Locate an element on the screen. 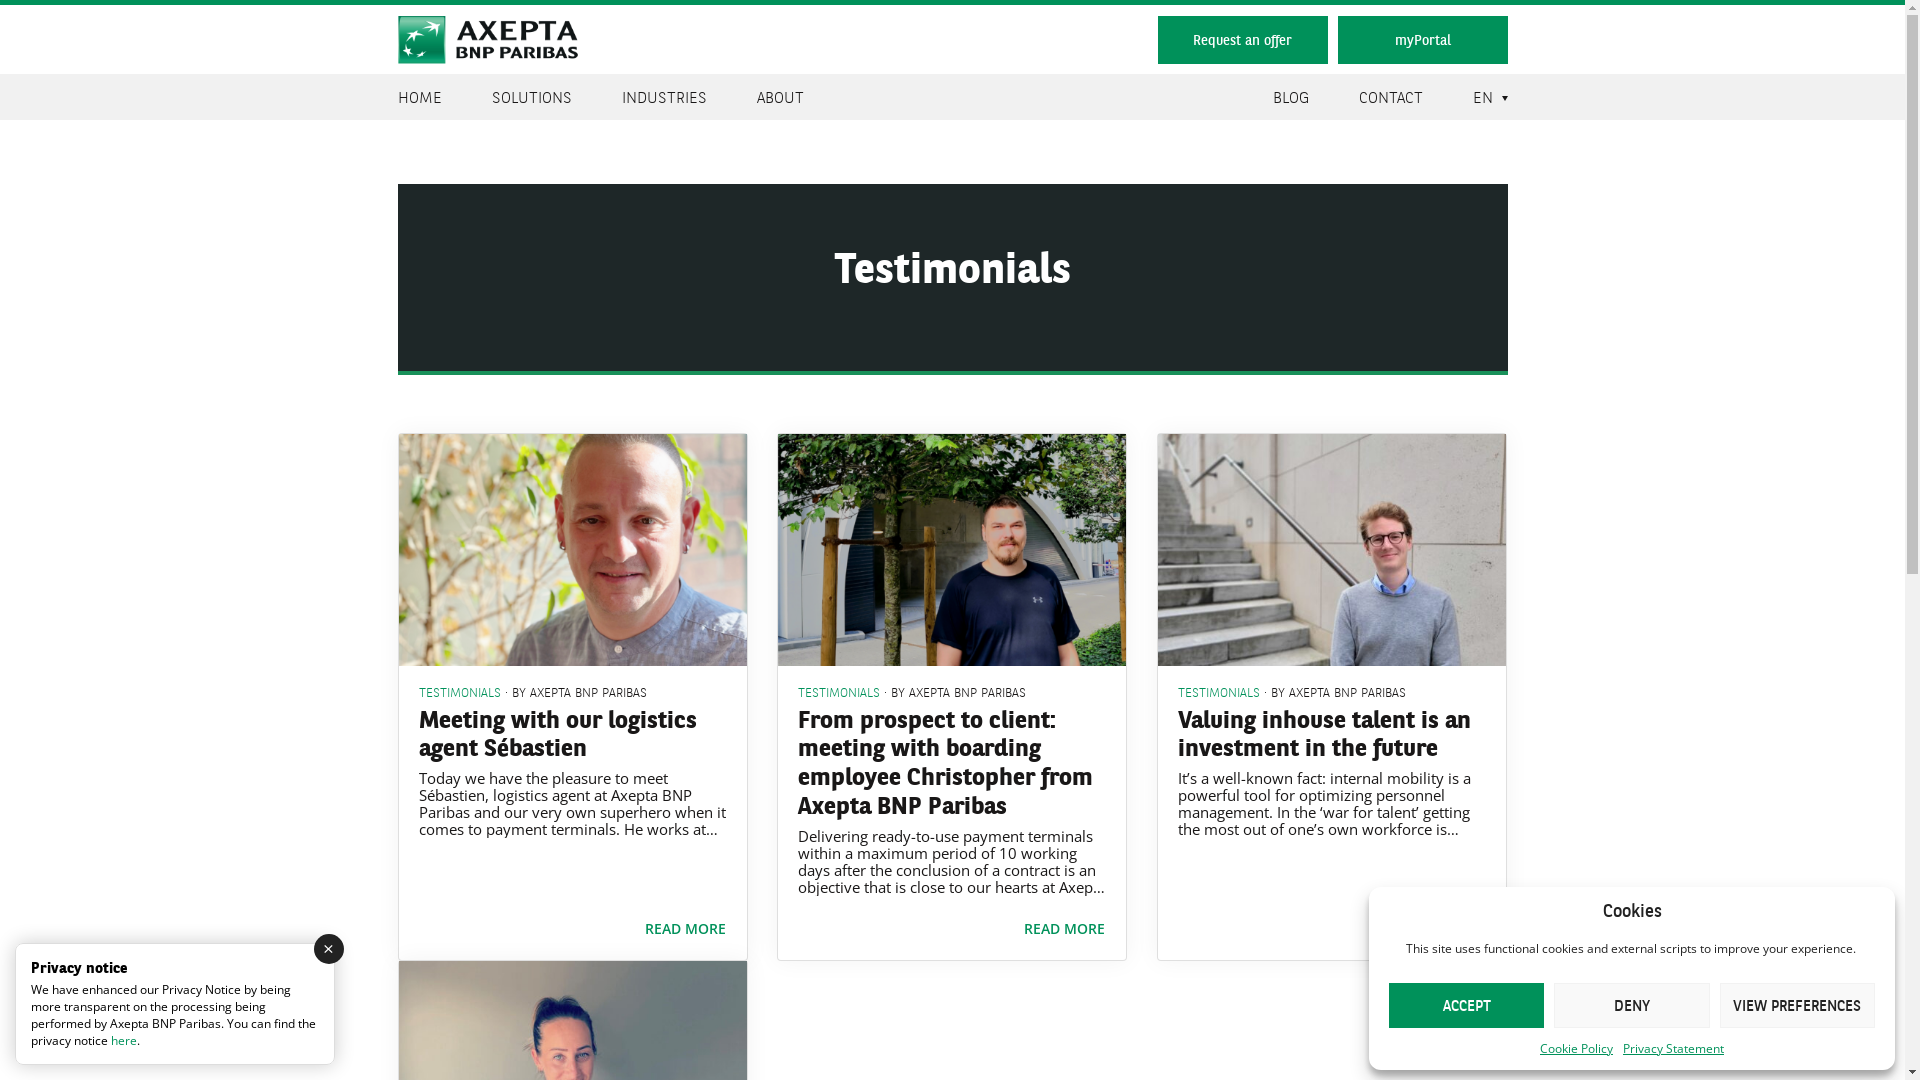 This screenshot has width=1920, height=1080. Privacy notice is located at coordinates (79, 967).